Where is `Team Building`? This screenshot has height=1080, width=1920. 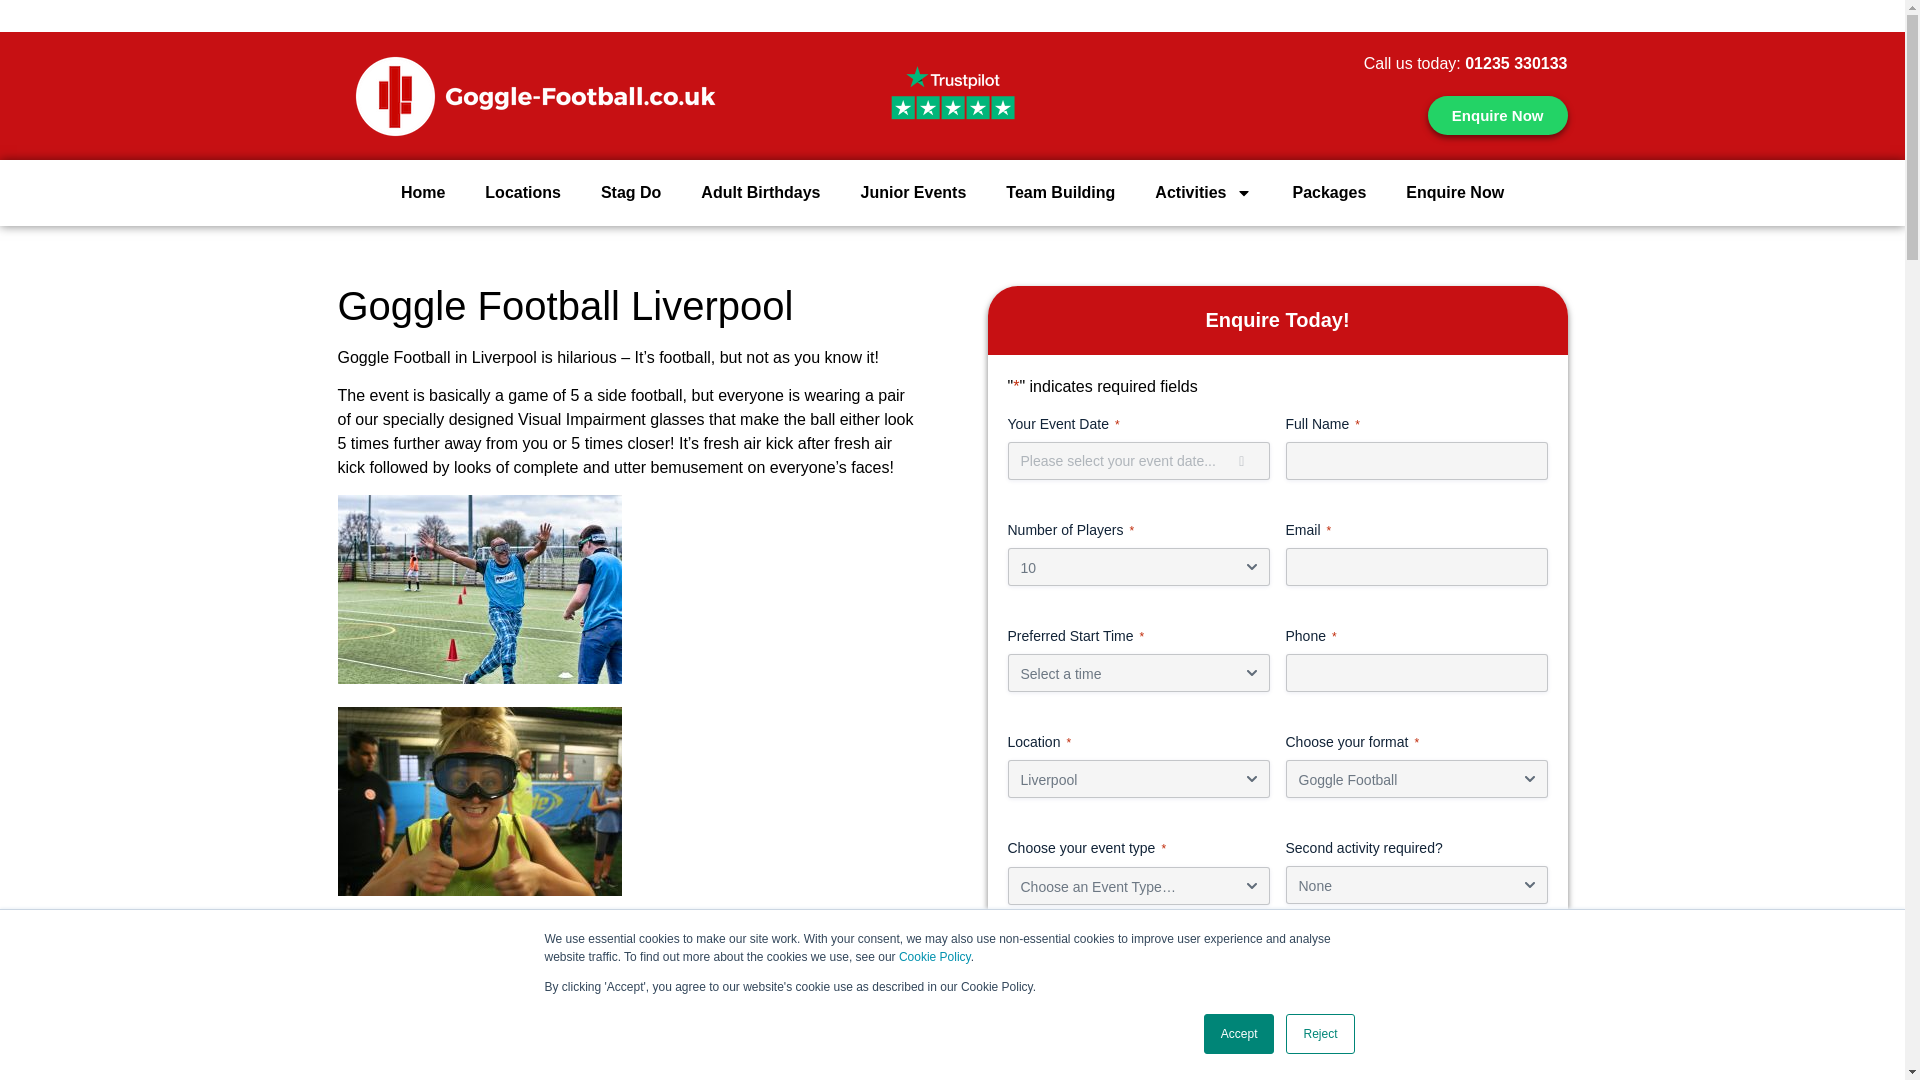 Team Building is located at coordinates (1060, 192).